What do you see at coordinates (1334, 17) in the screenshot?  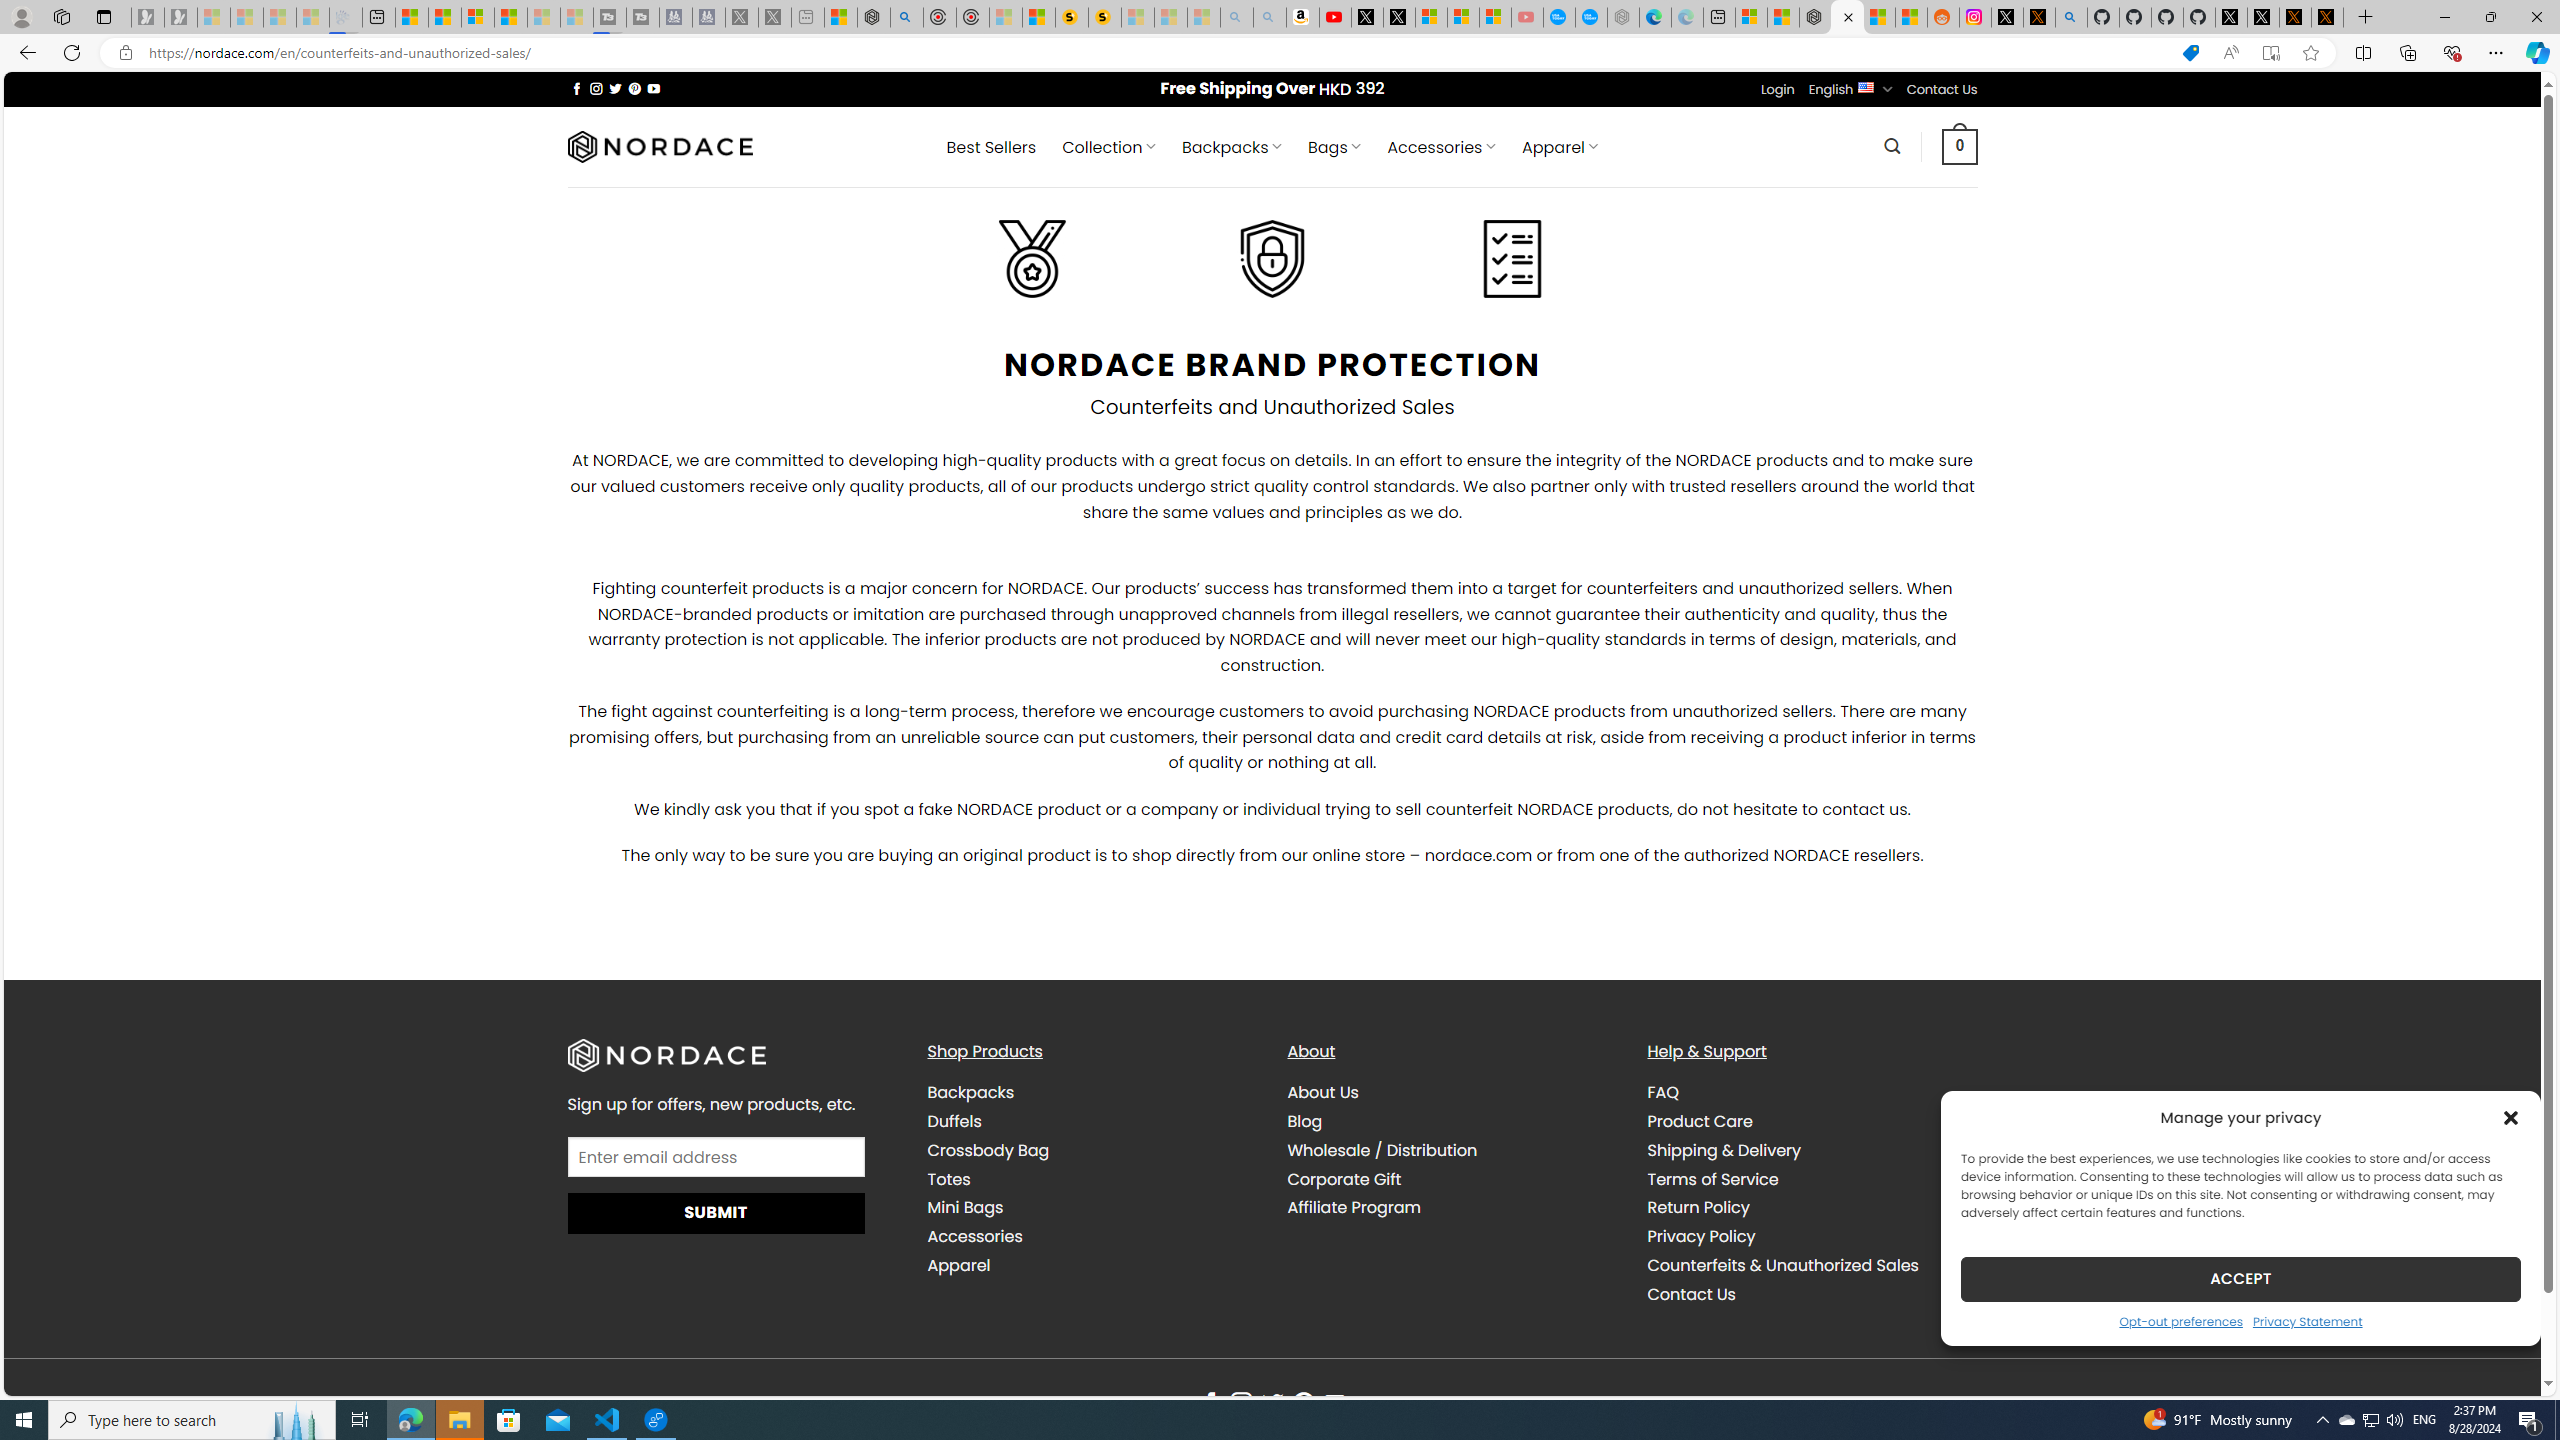 I see `Day 1: Arriving in Yemen (surreal to be here) - YouTube` at bounding box center [1334, 17].